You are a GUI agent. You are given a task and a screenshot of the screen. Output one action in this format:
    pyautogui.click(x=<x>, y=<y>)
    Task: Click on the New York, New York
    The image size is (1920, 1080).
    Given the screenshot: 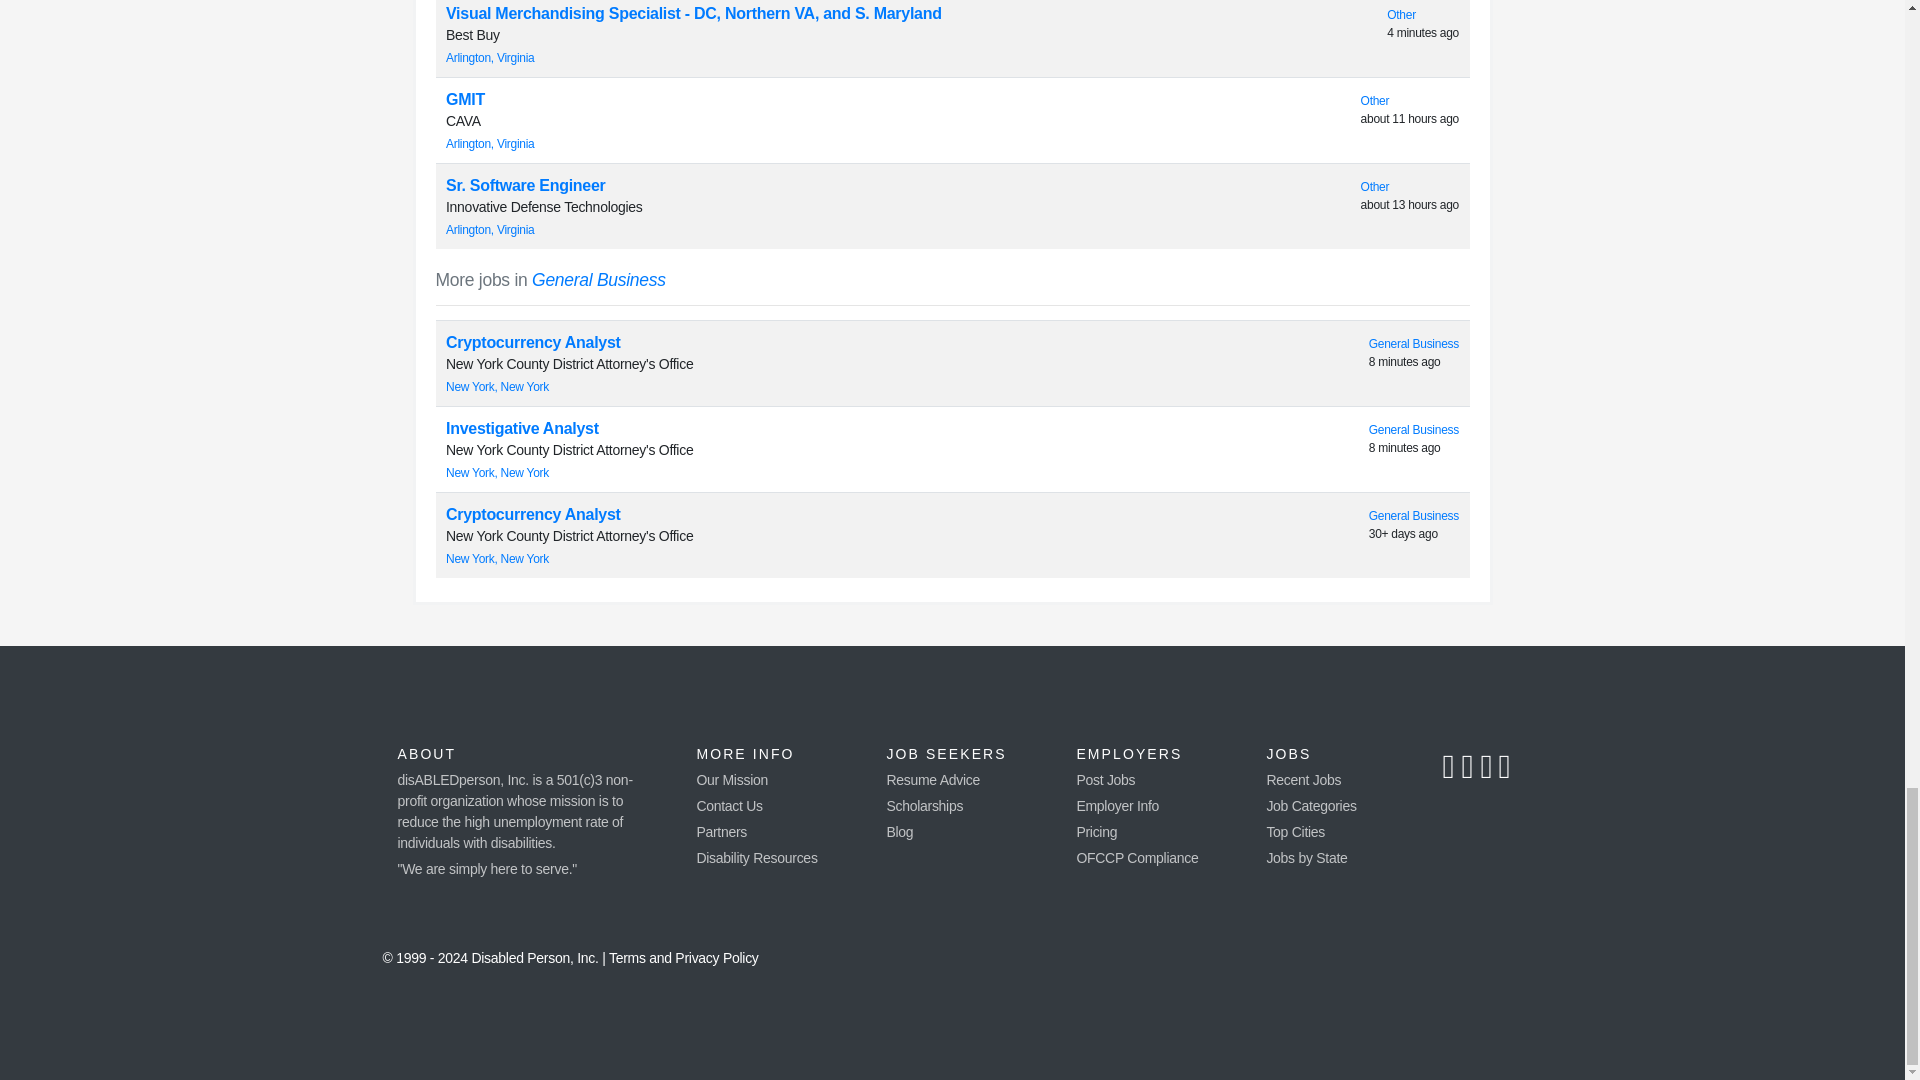 What is the action you would take?
    pyautogui.click(x=497, y=472)
    